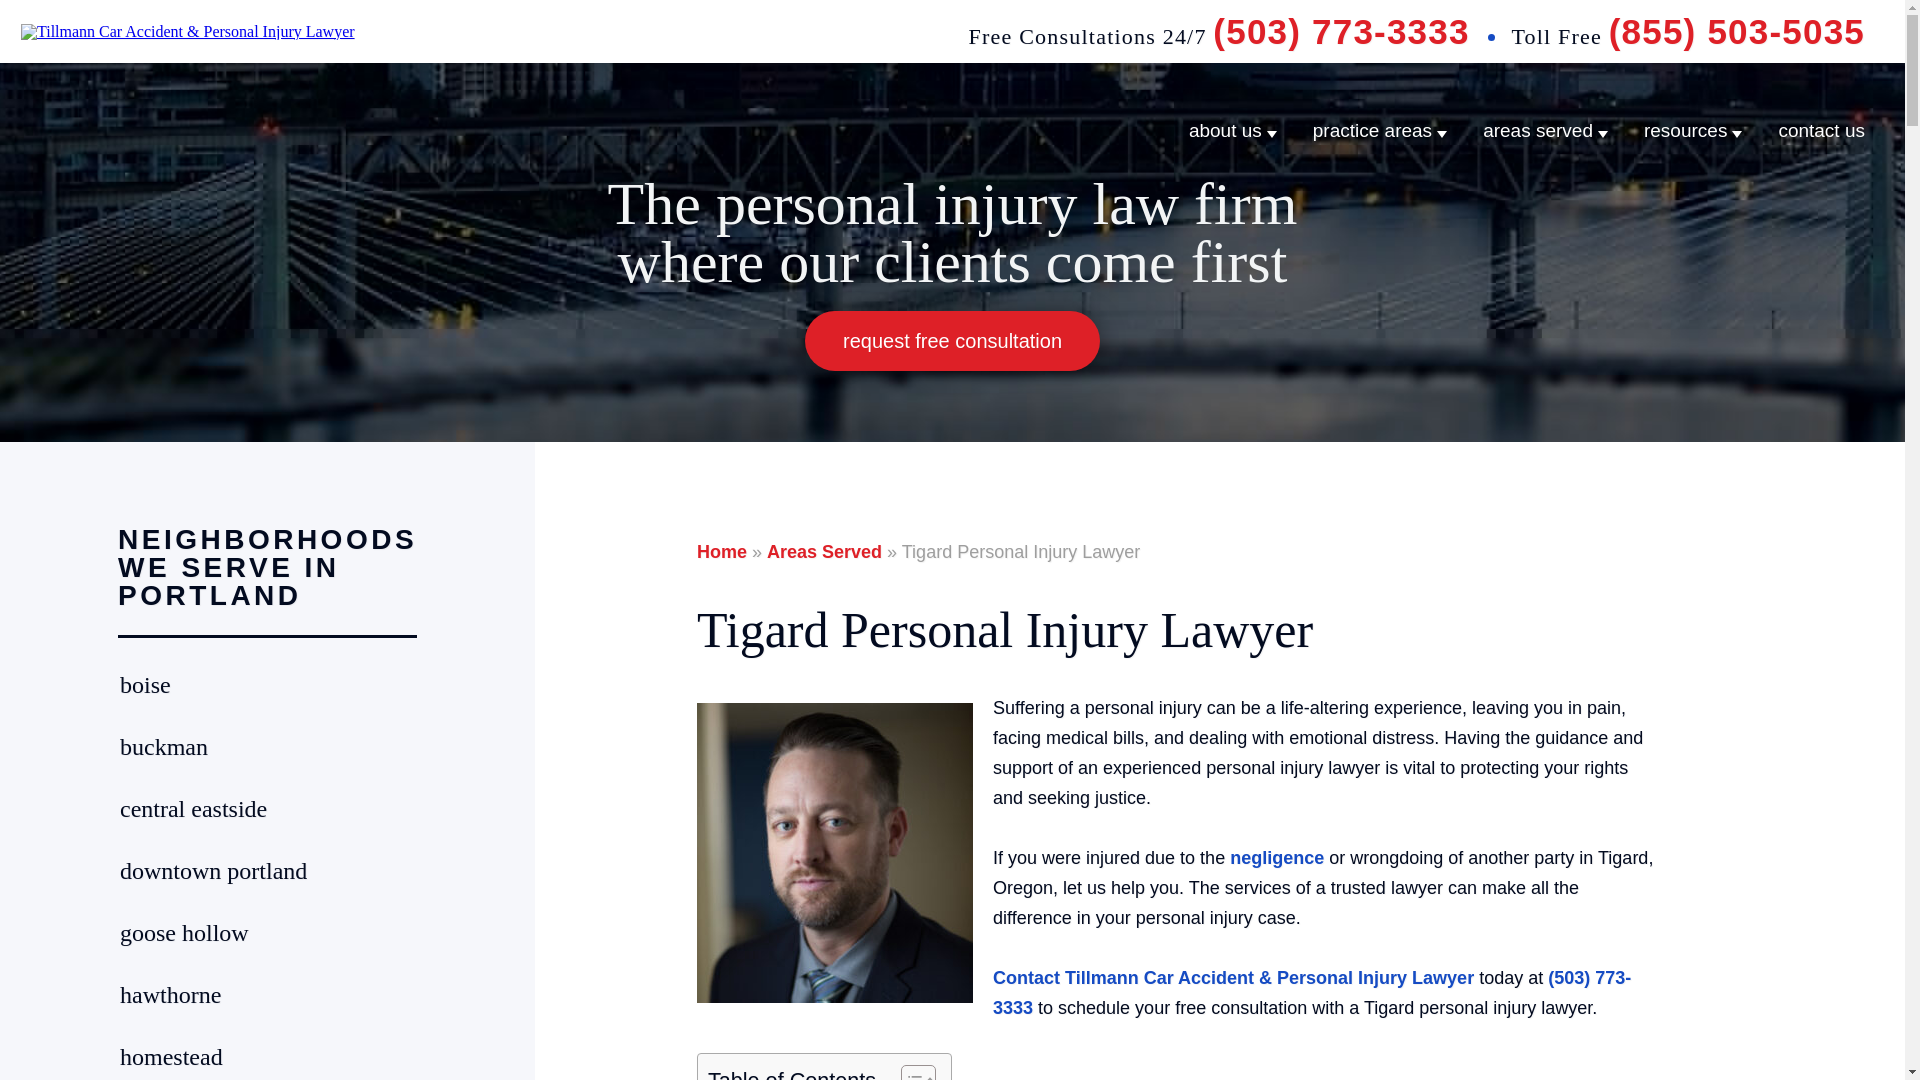 This screenshot has height=1080, width=1920. I want to click on about us, so click(1224, 130).